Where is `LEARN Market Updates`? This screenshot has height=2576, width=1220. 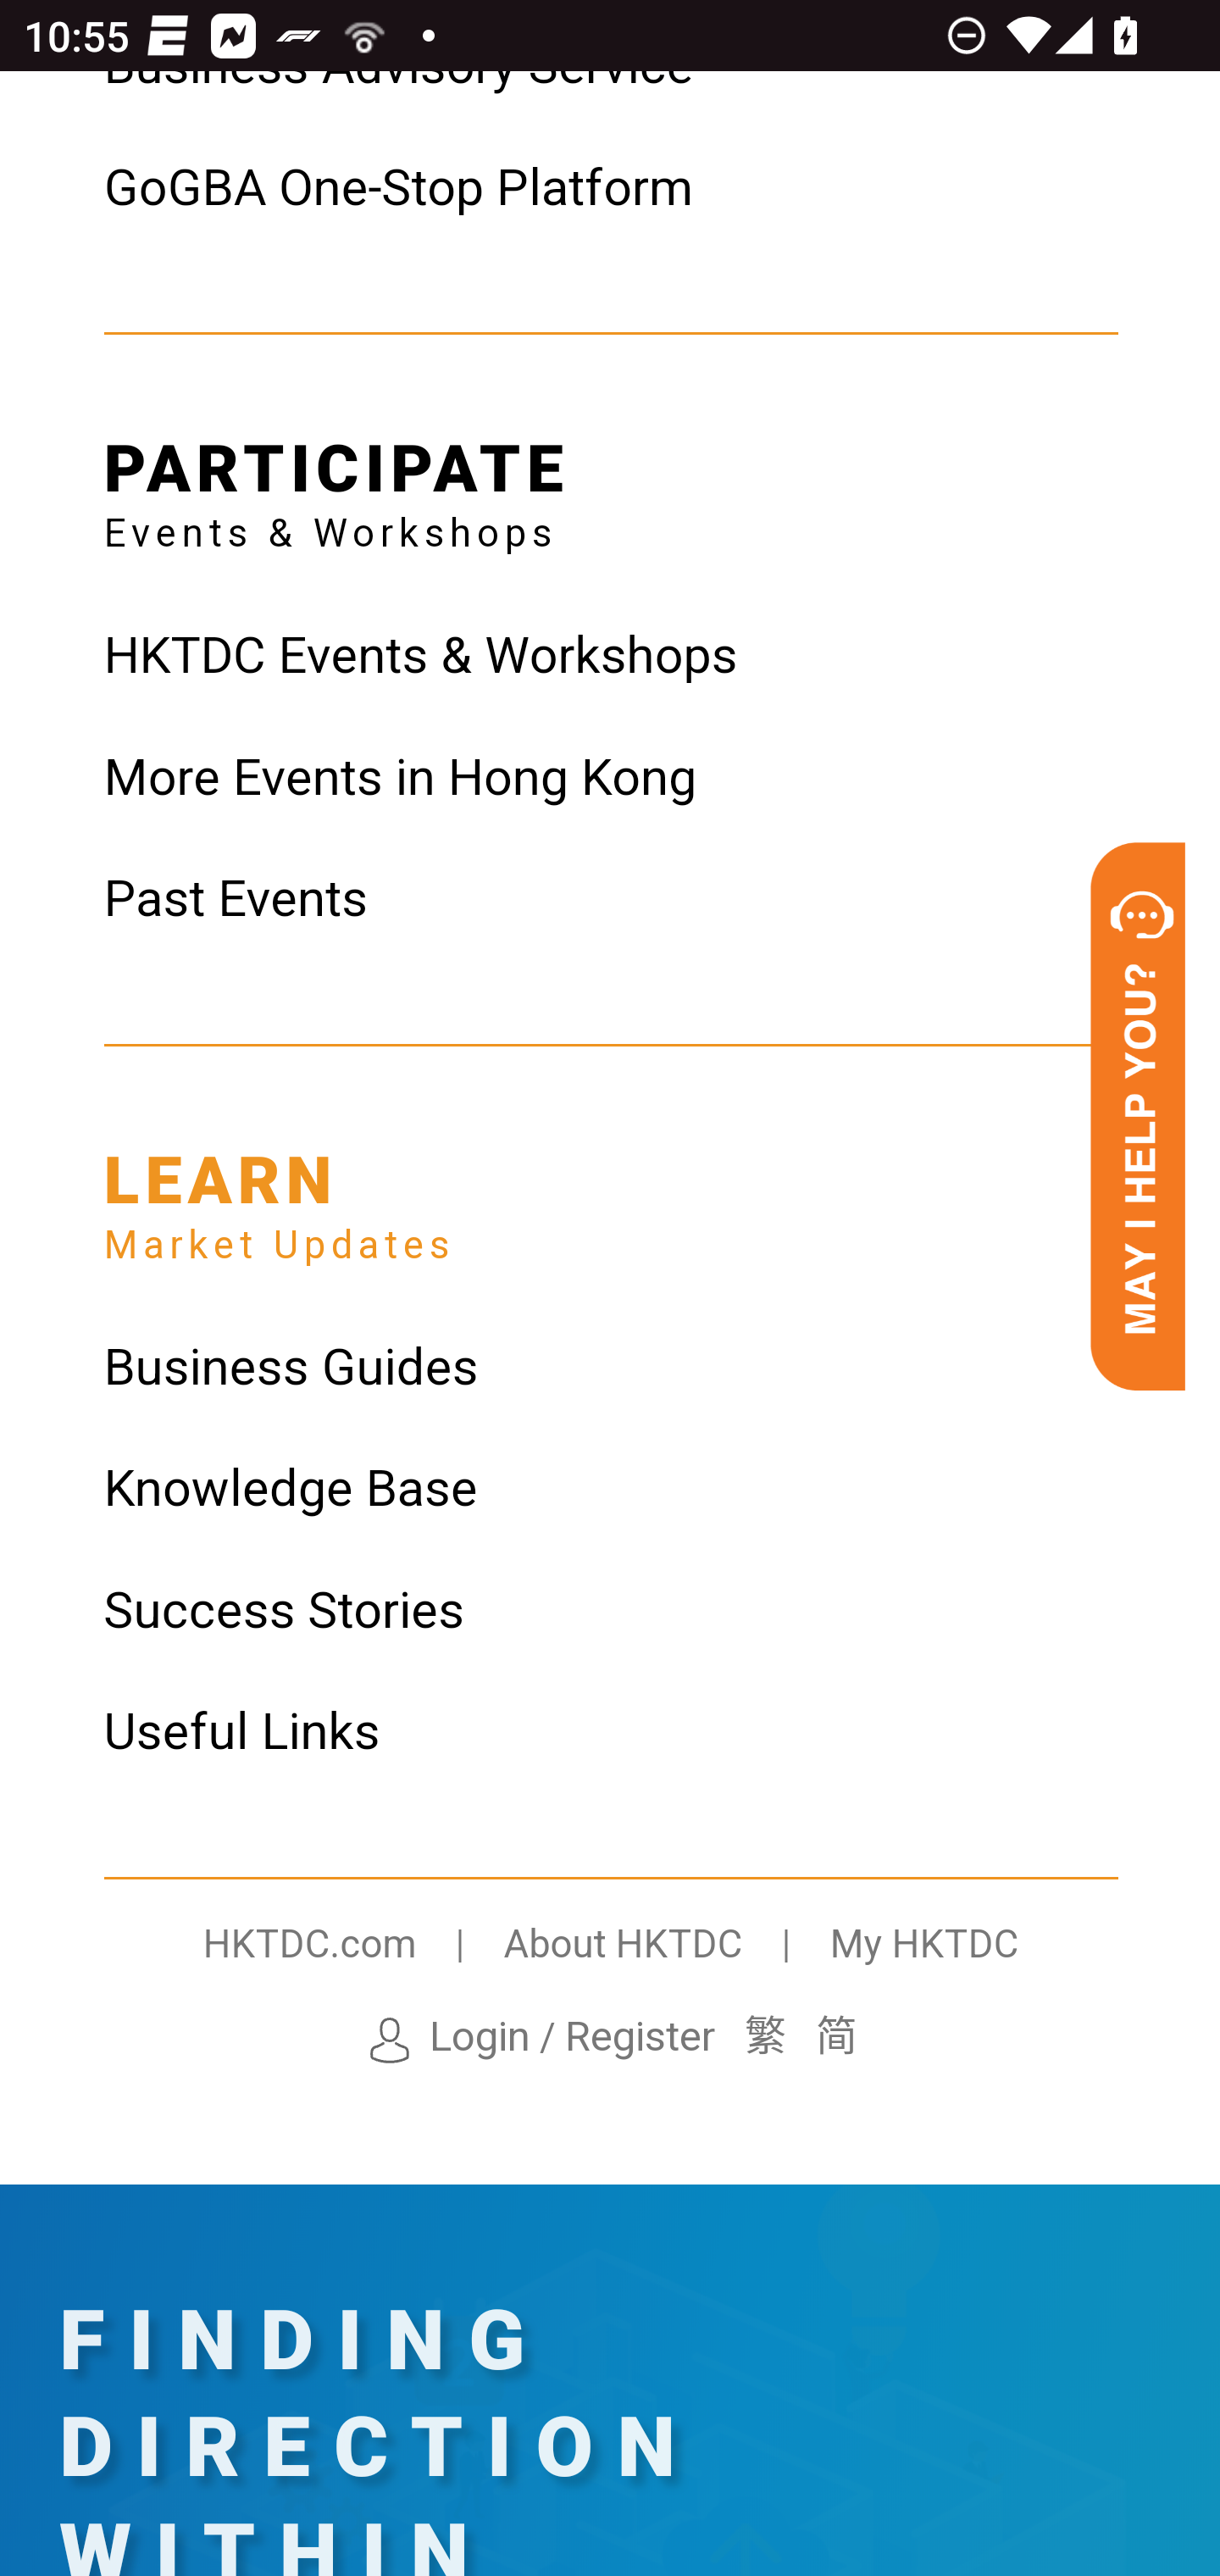
LEARN Market Updates is located at coordinates (278, 1196).